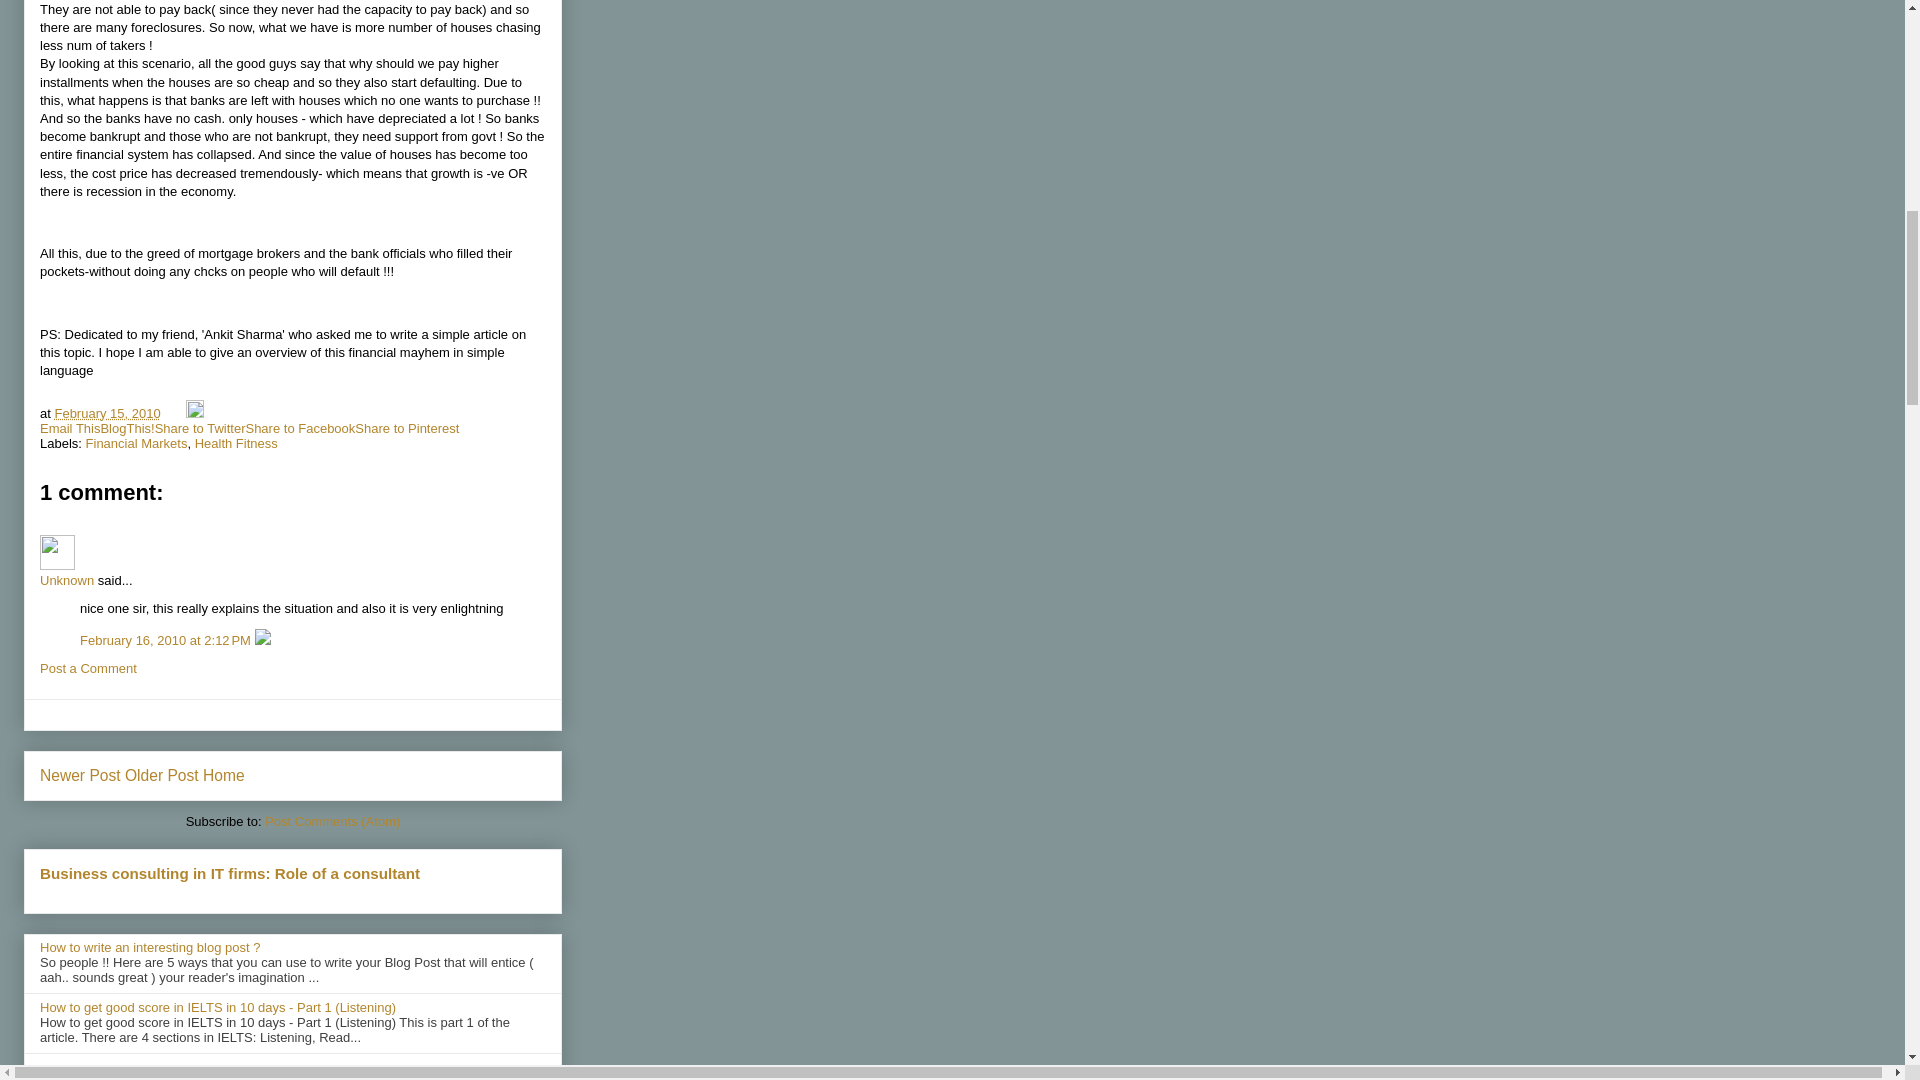 The width and height of the screenshot is (1920, 1080). I want to click on Share to Twitter, so click(200, 428).